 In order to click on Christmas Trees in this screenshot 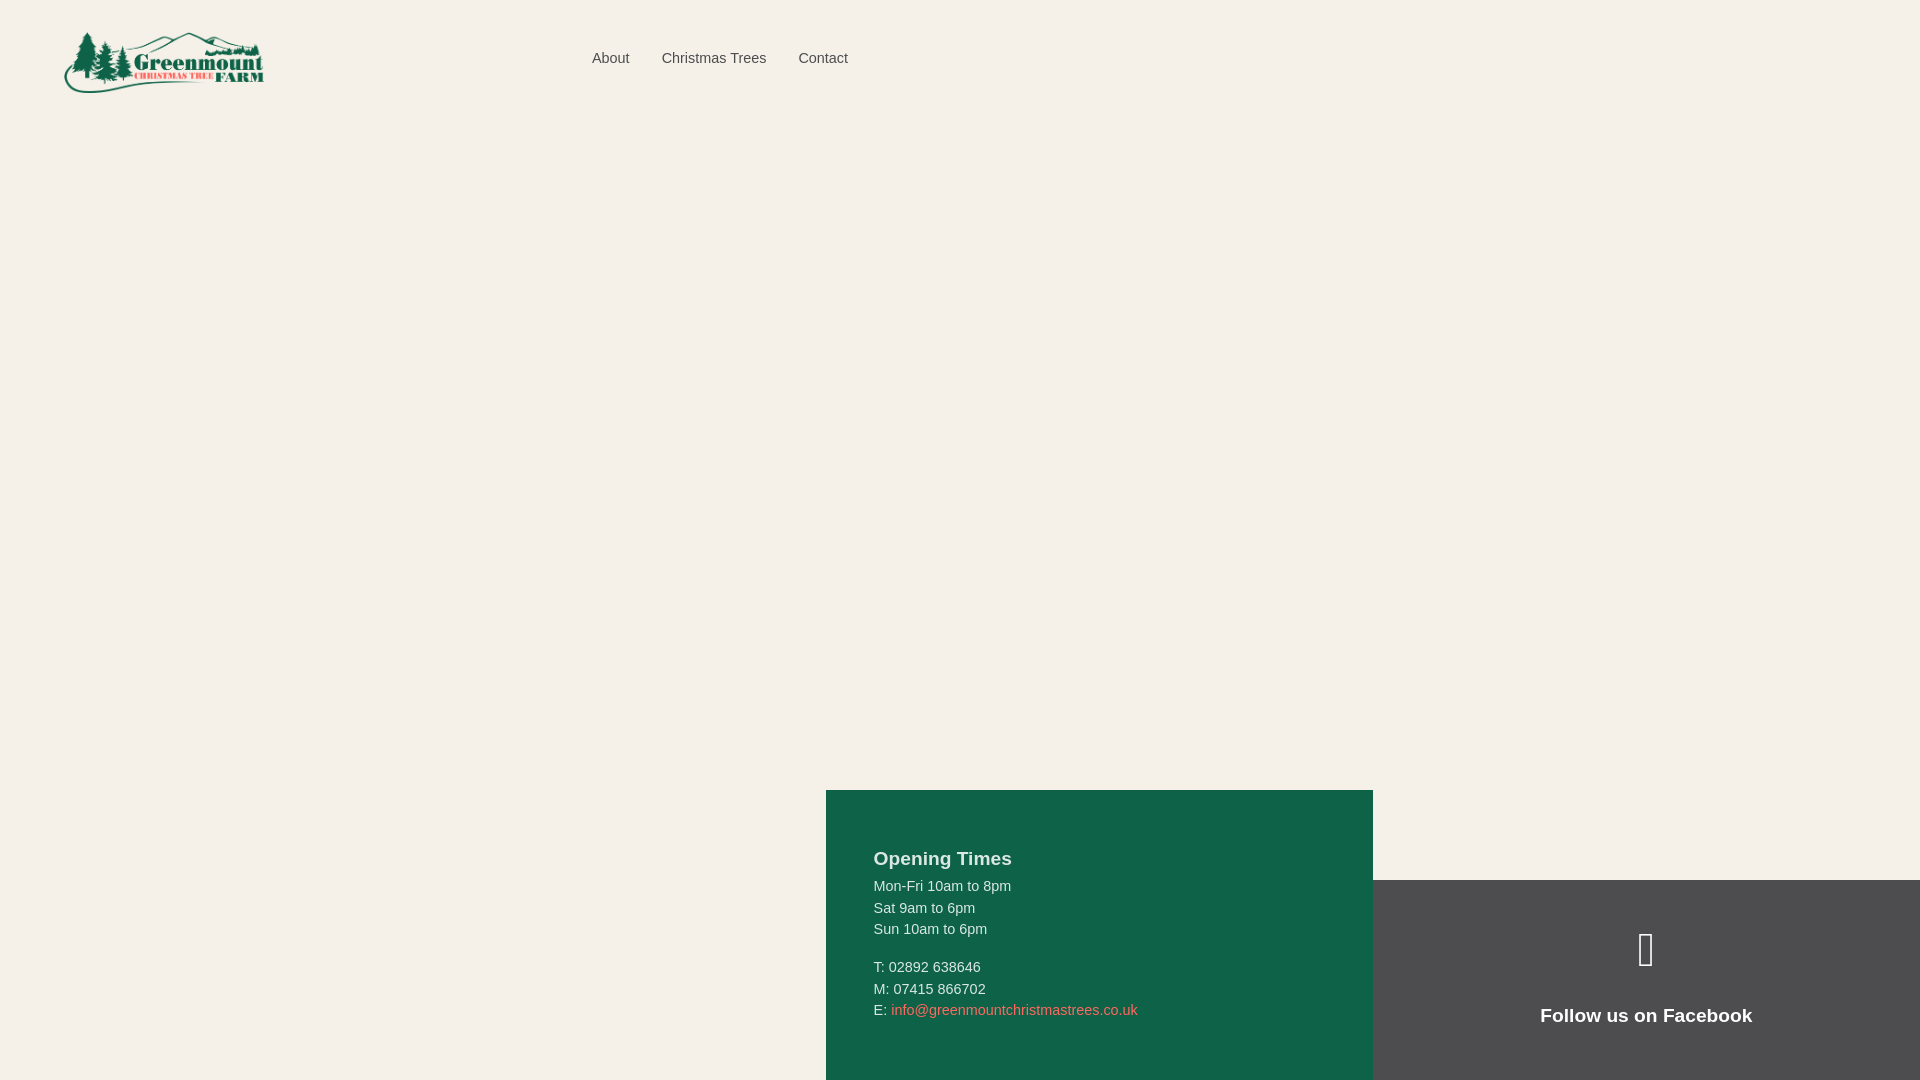, I will do `click(714, 58)`.